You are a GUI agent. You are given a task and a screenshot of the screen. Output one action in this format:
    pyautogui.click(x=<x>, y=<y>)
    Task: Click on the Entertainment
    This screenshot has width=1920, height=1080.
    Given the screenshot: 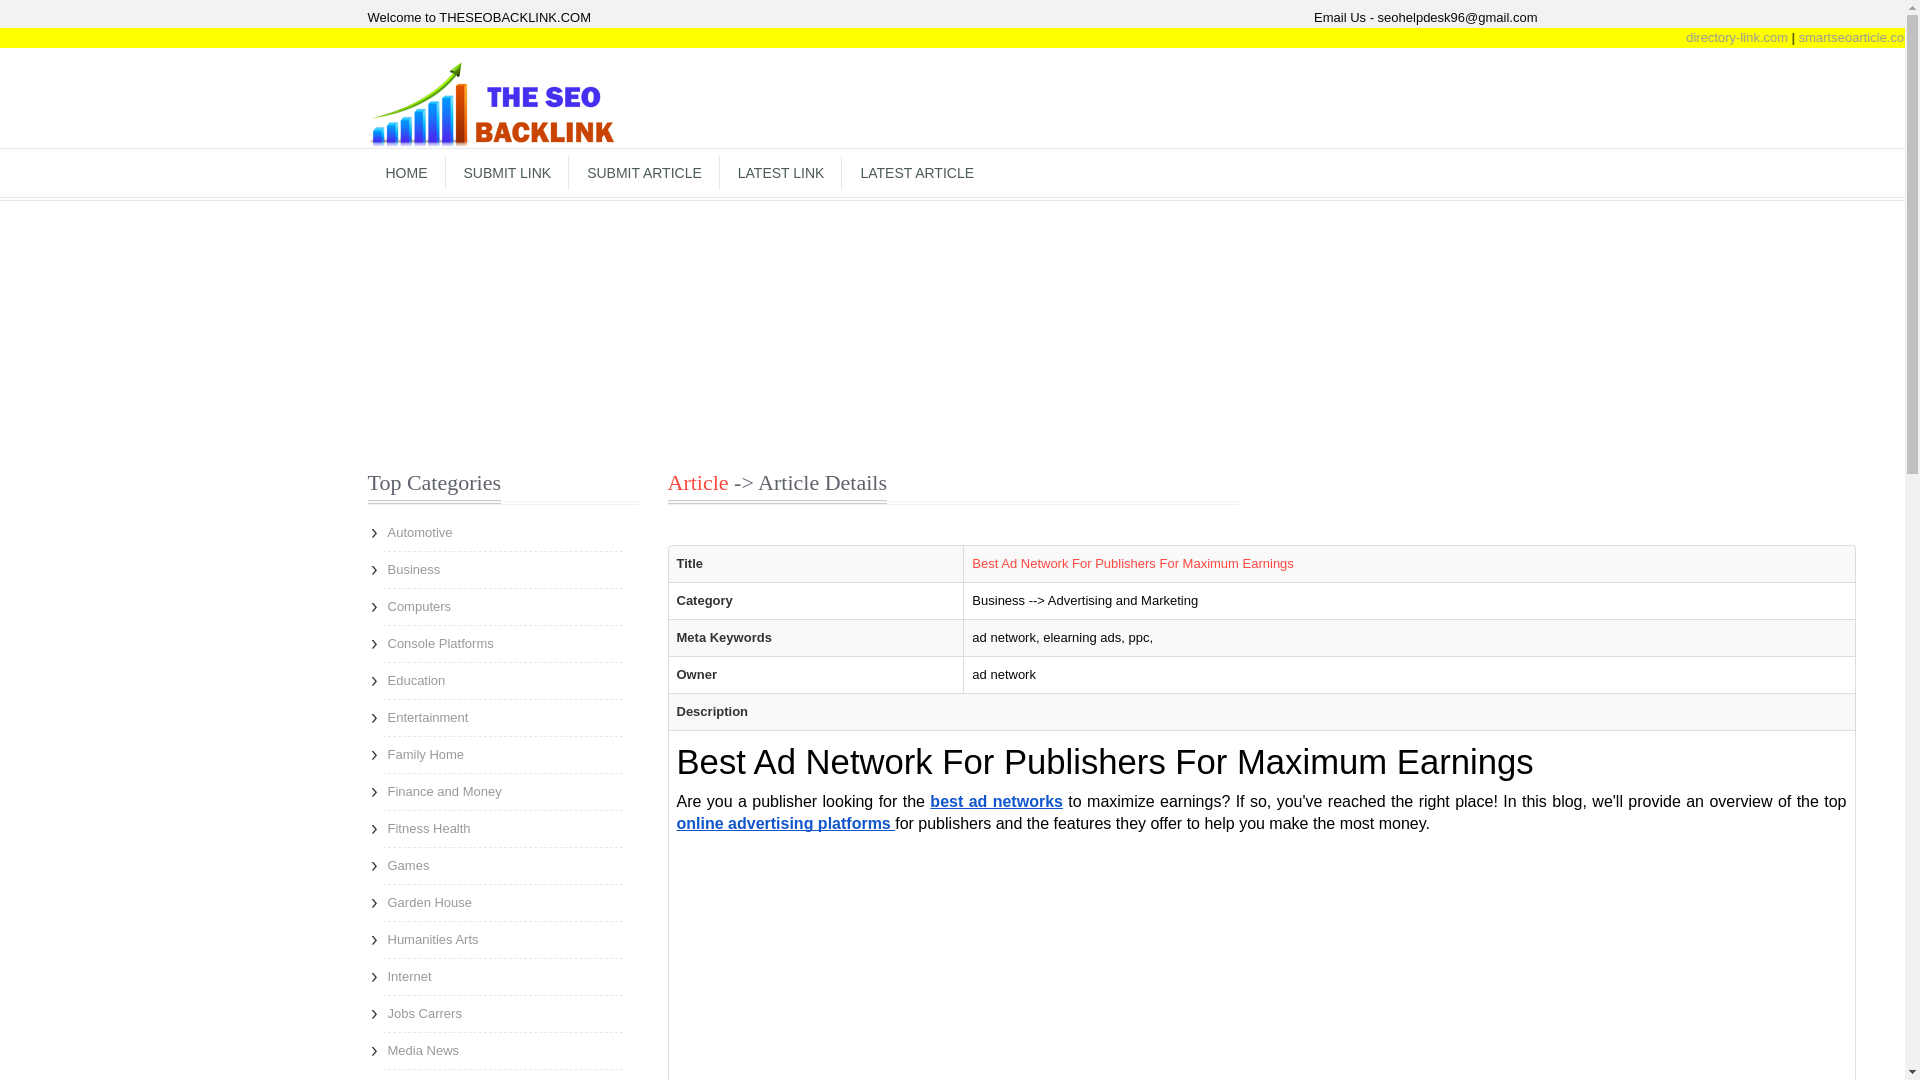 What is the action you would take?
    pyautogui.click(x=502, y=717)
    